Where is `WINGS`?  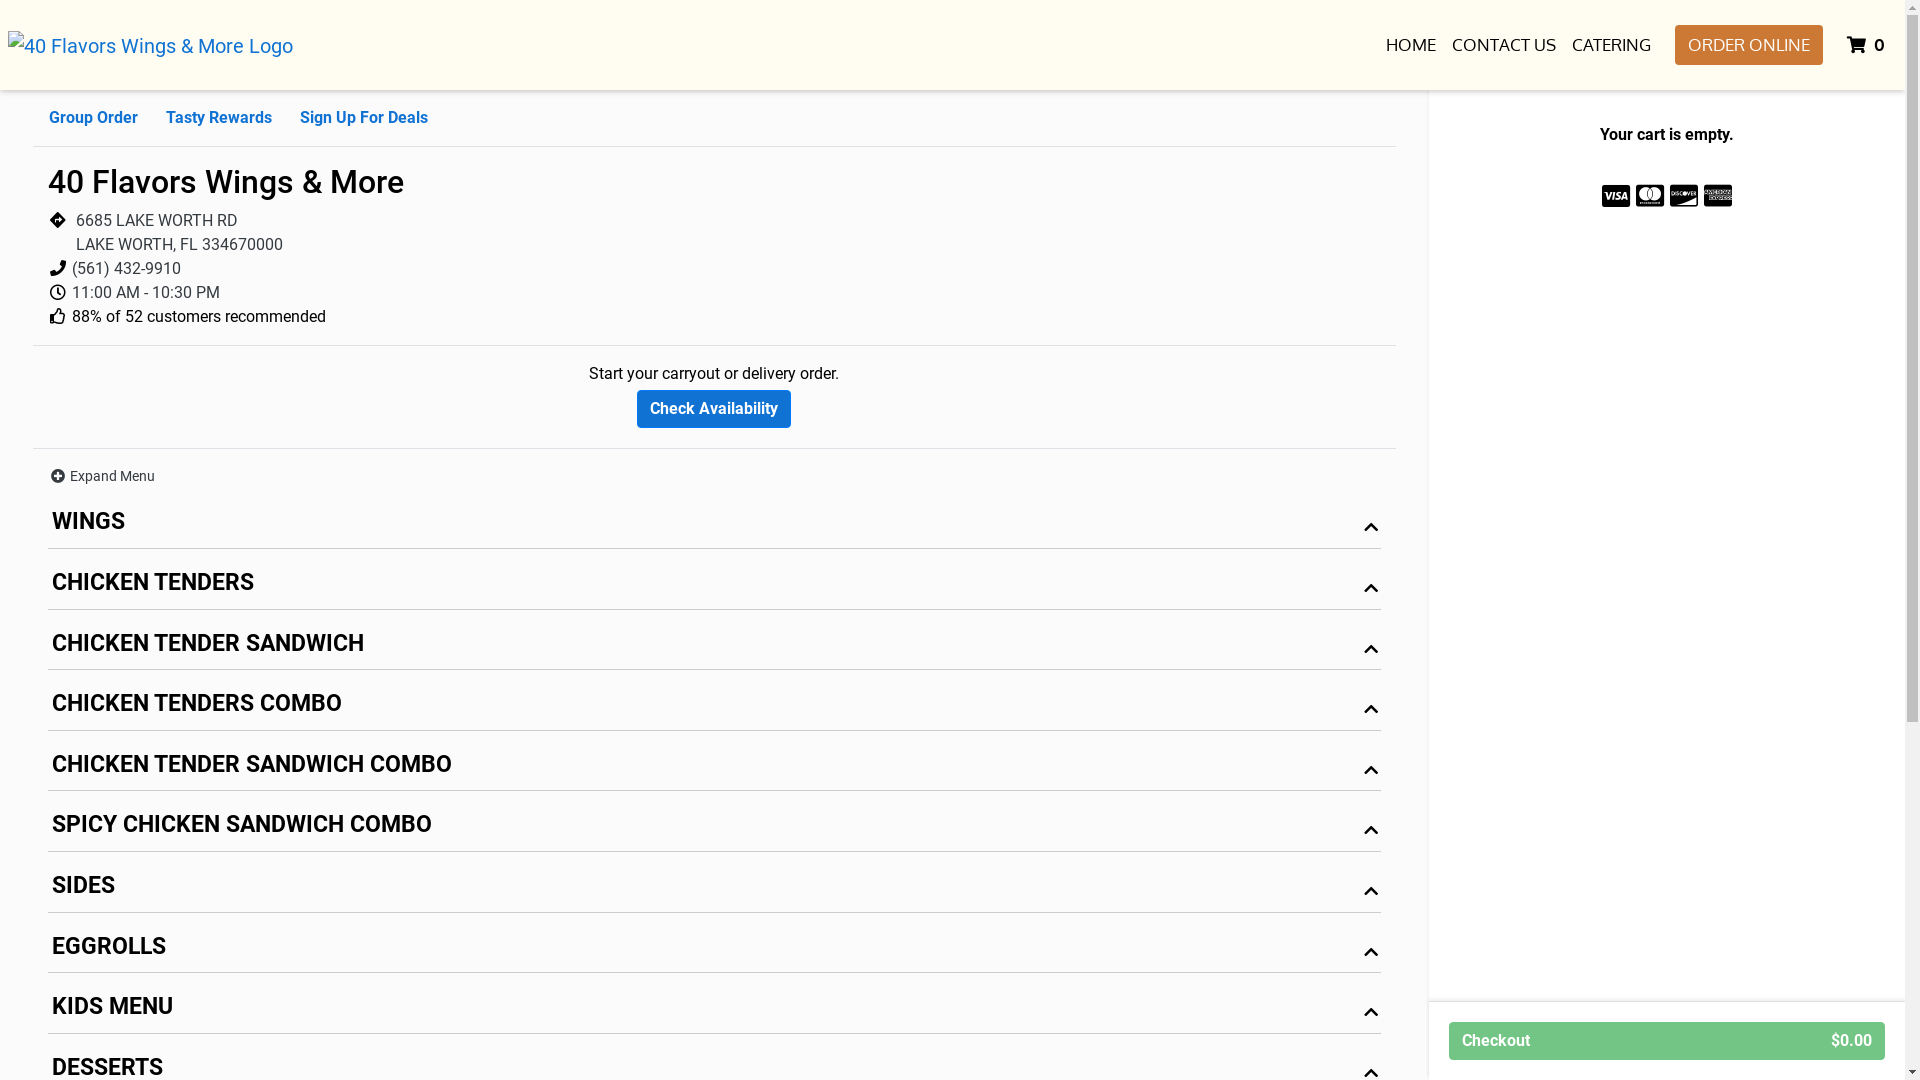
WINGS is located at coordinates (714, 526).